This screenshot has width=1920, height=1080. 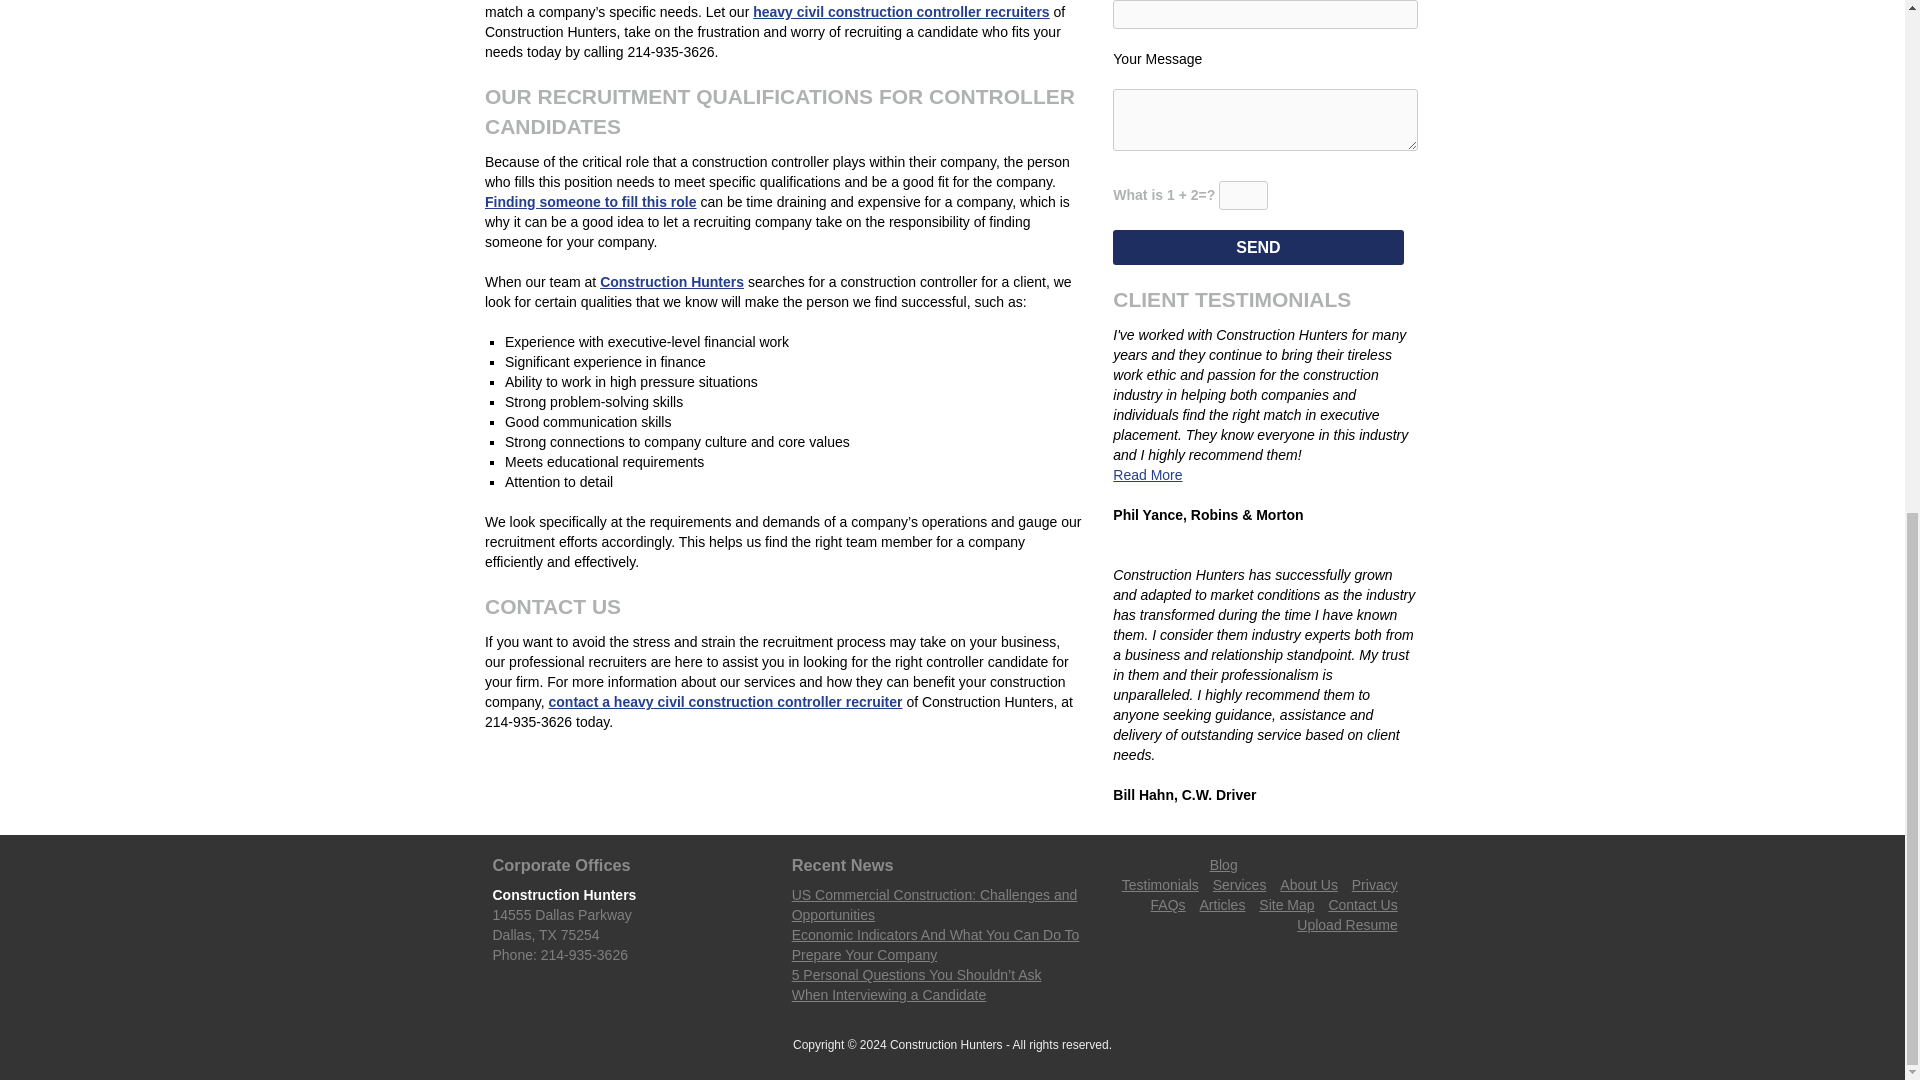 I want to click on Services, so click(x=1240, y=884).